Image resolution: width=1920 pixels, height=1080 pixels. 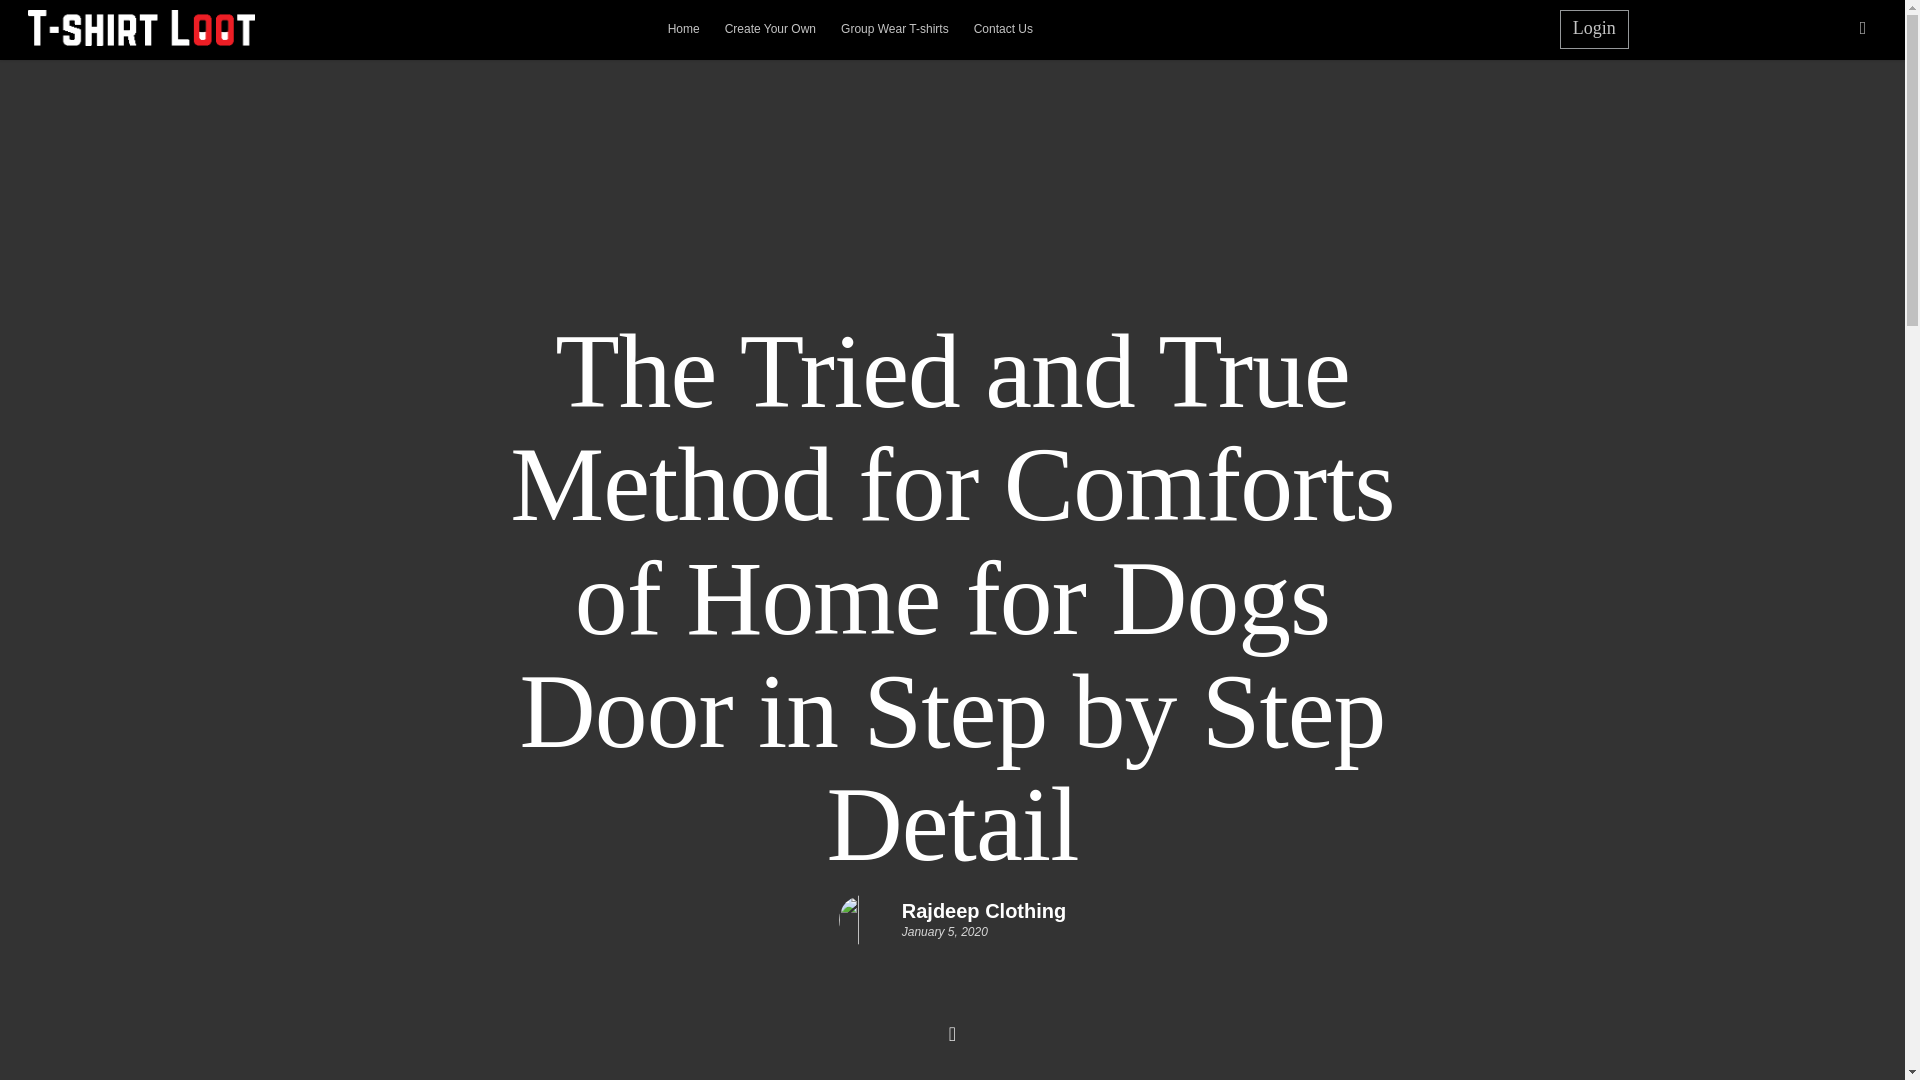 What do you see at coordinates (984, 910) in the screenshot?
I see `Posts by Rajdeep Clothing` at bounding box center [984, 910].